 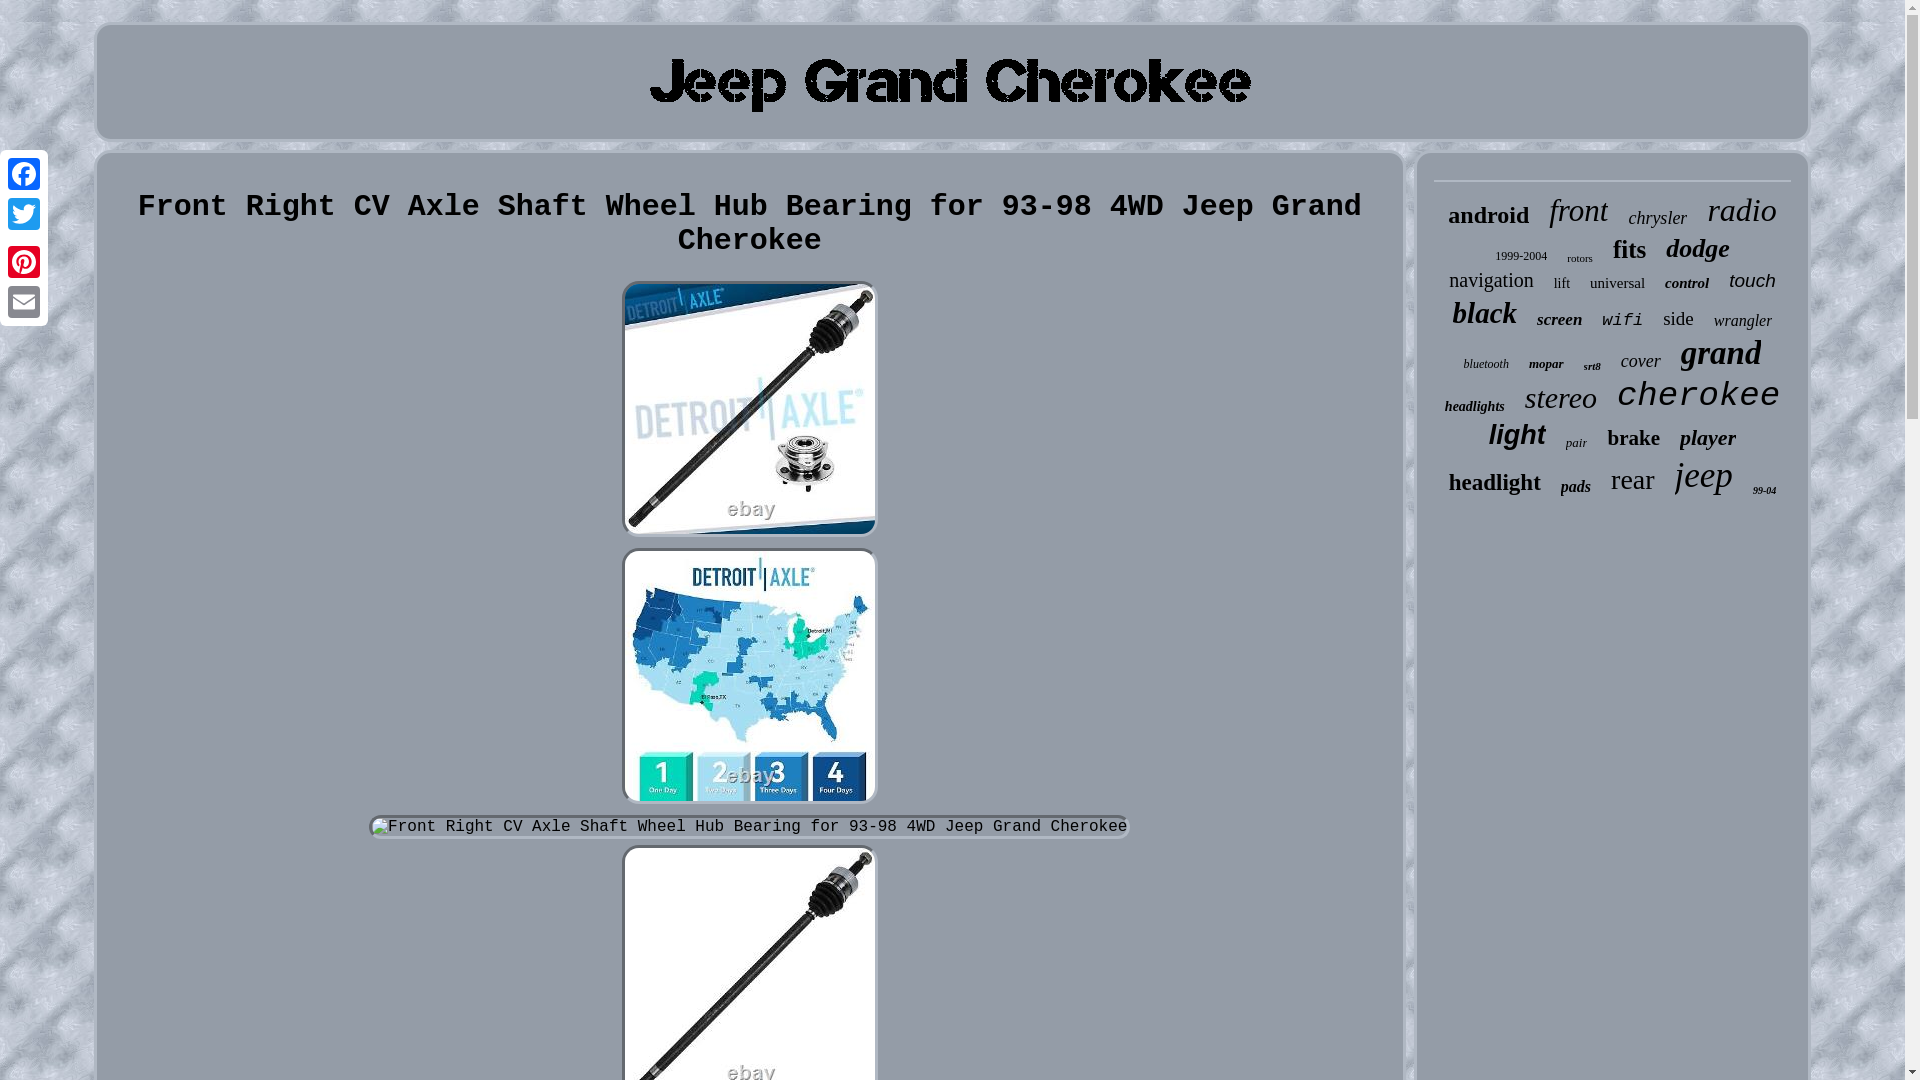 I want to click on Facebook, so click(x=24, y=174).